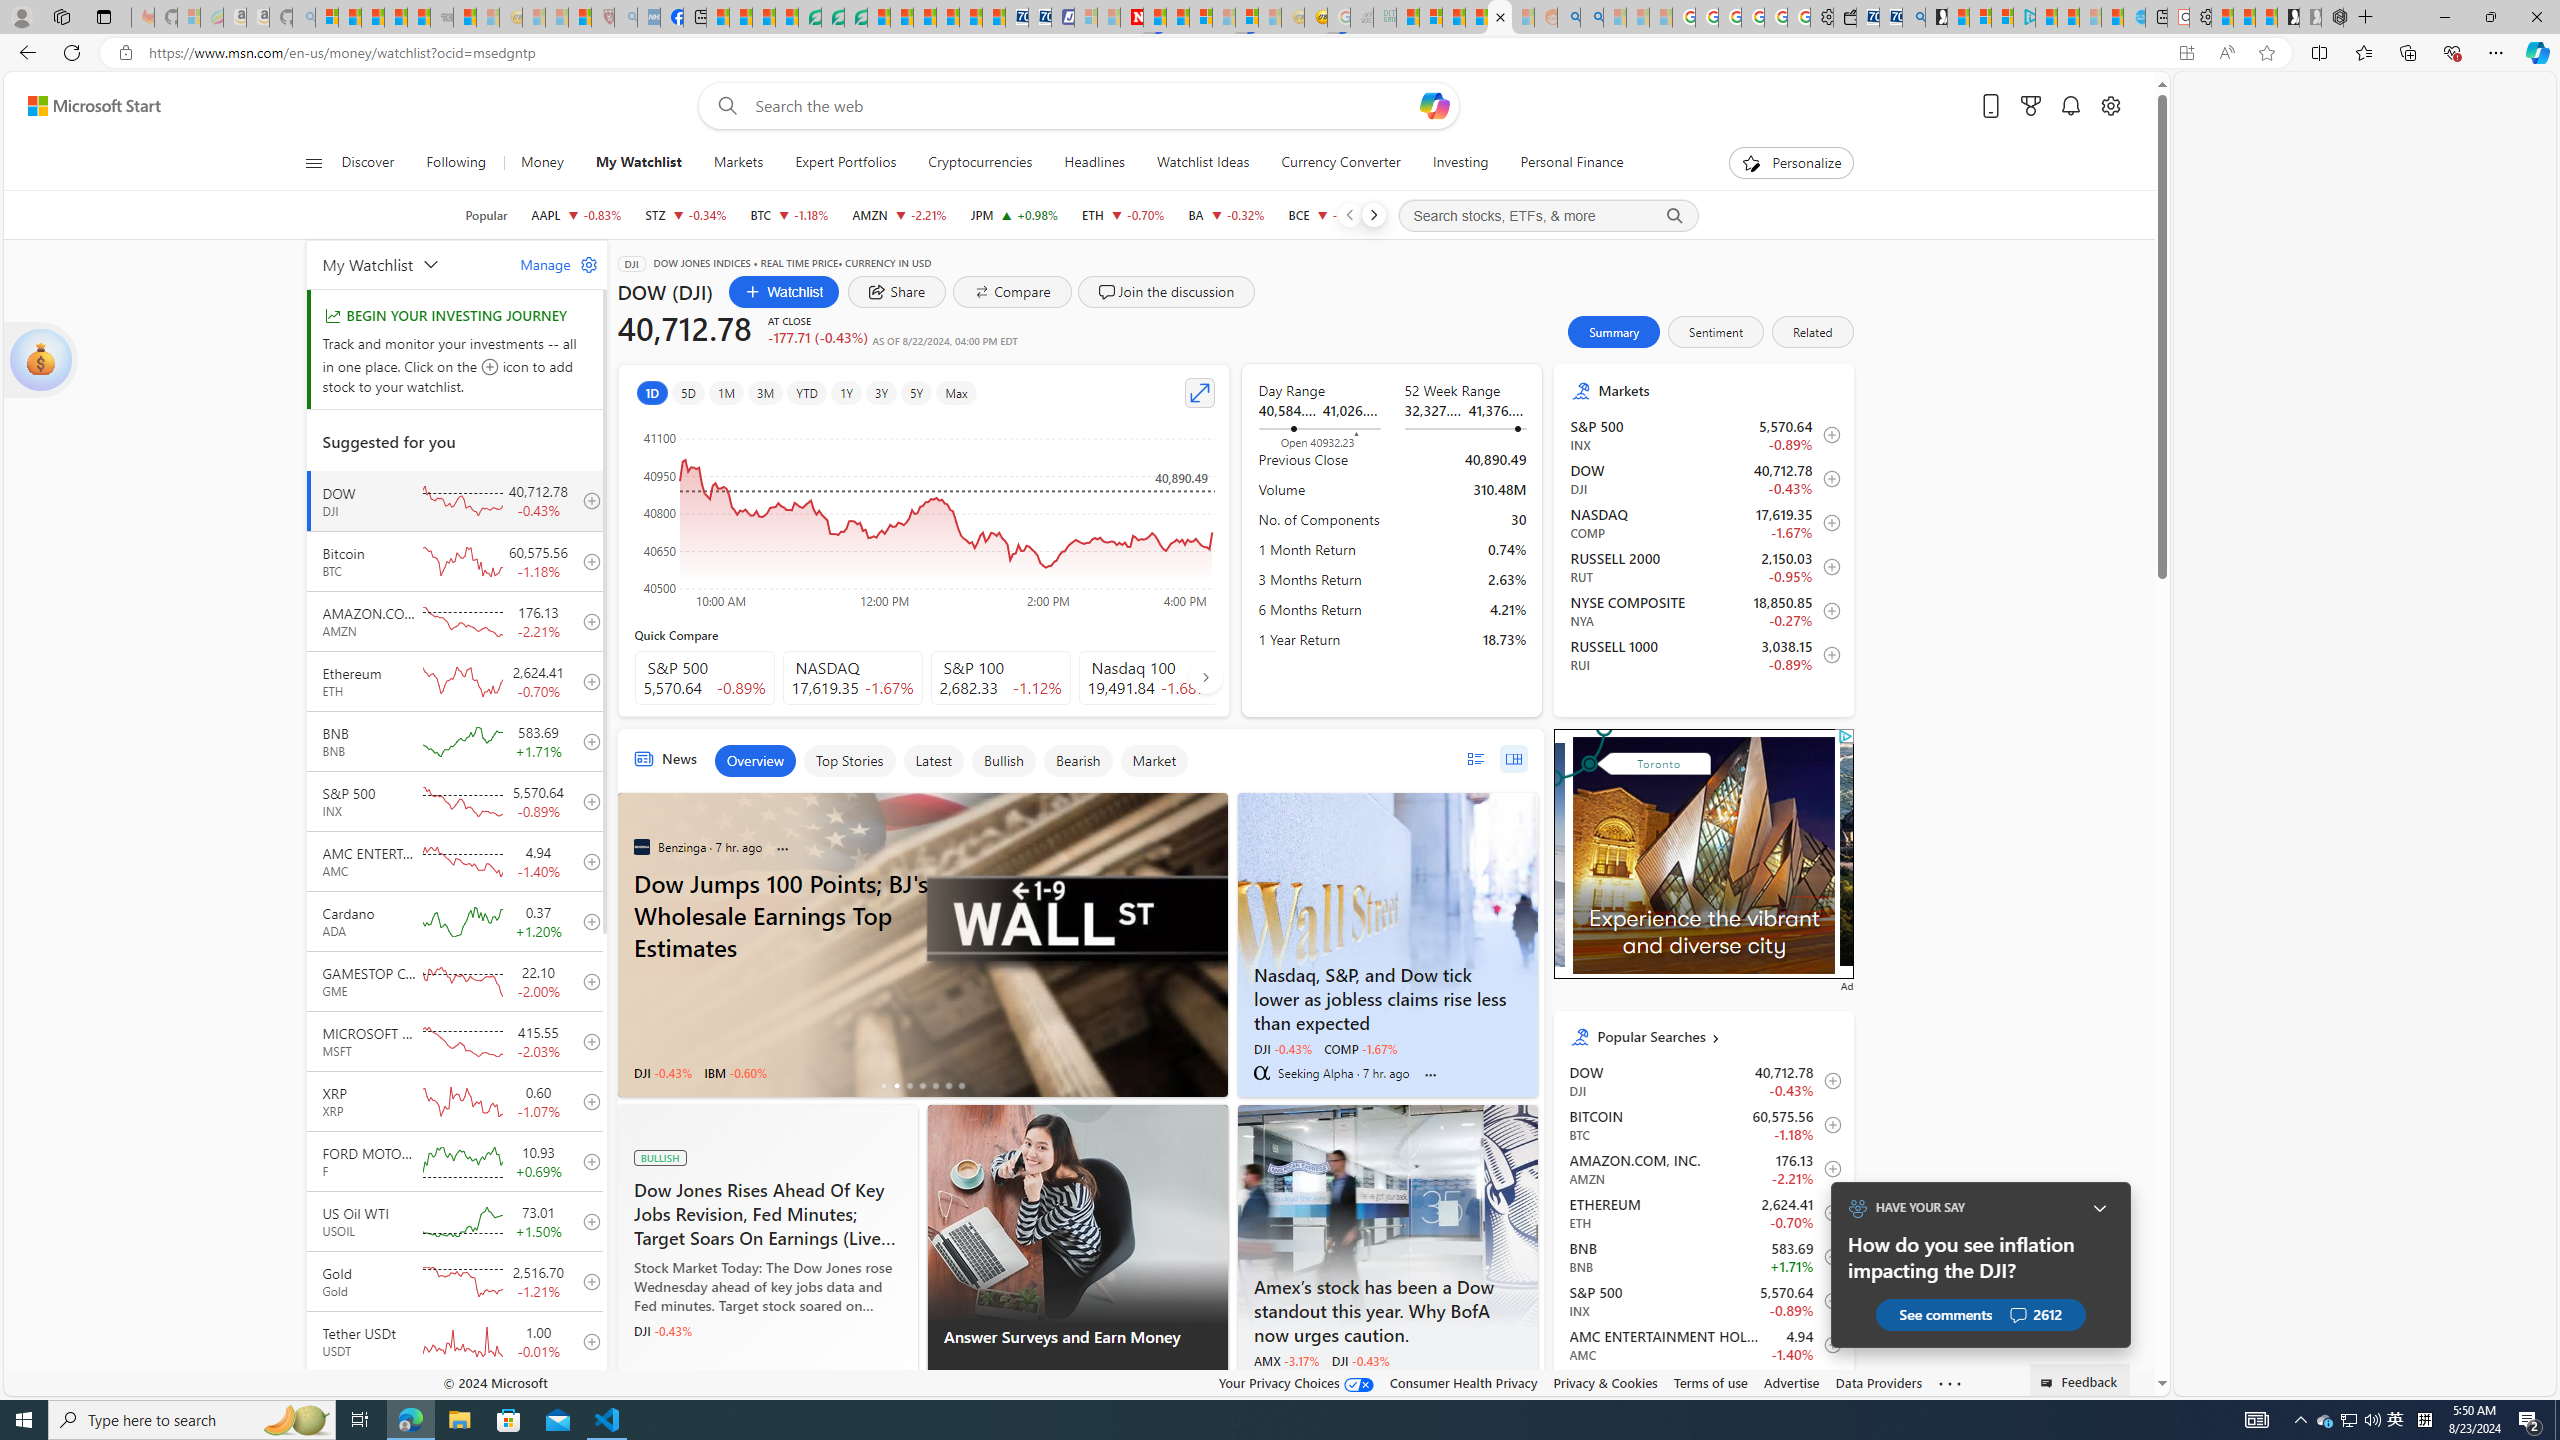  Describe the element at coordinates (784, 292) in the screenshot. I see `Watchlist` at that location.